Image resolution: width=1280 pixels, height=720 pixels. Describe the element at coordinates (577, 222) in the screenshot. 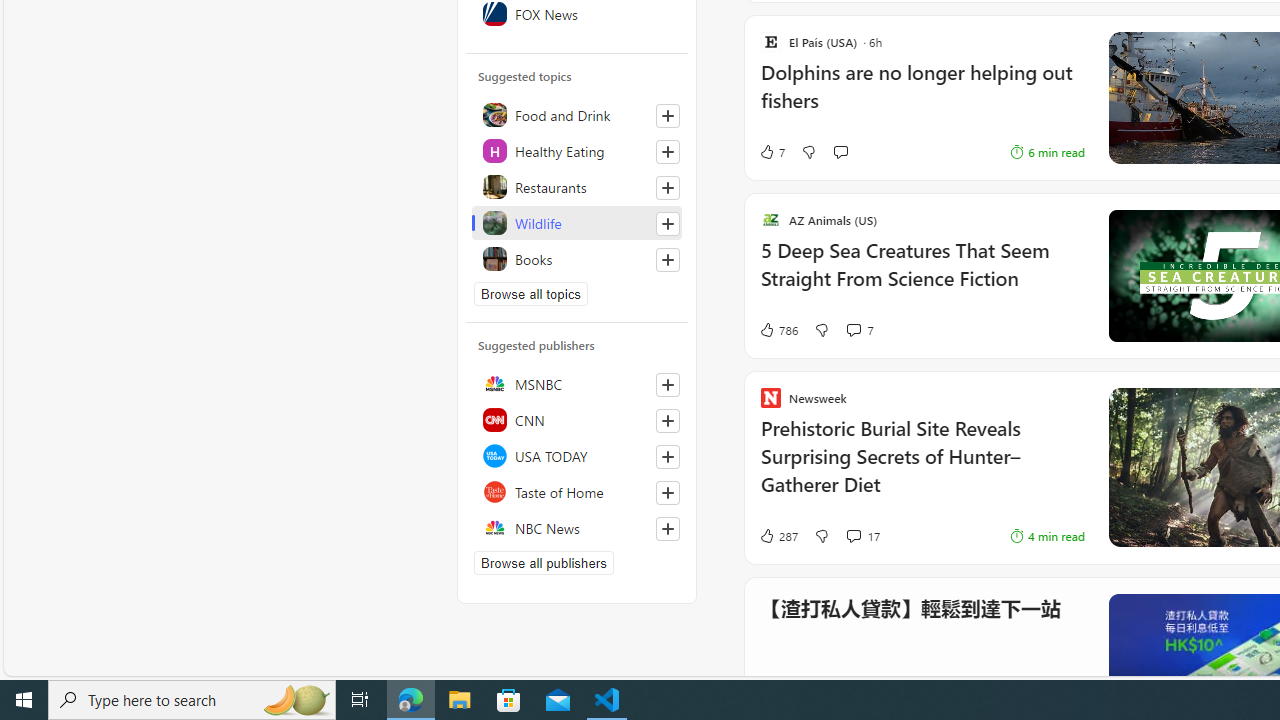

I see `Wildlife` at that location.